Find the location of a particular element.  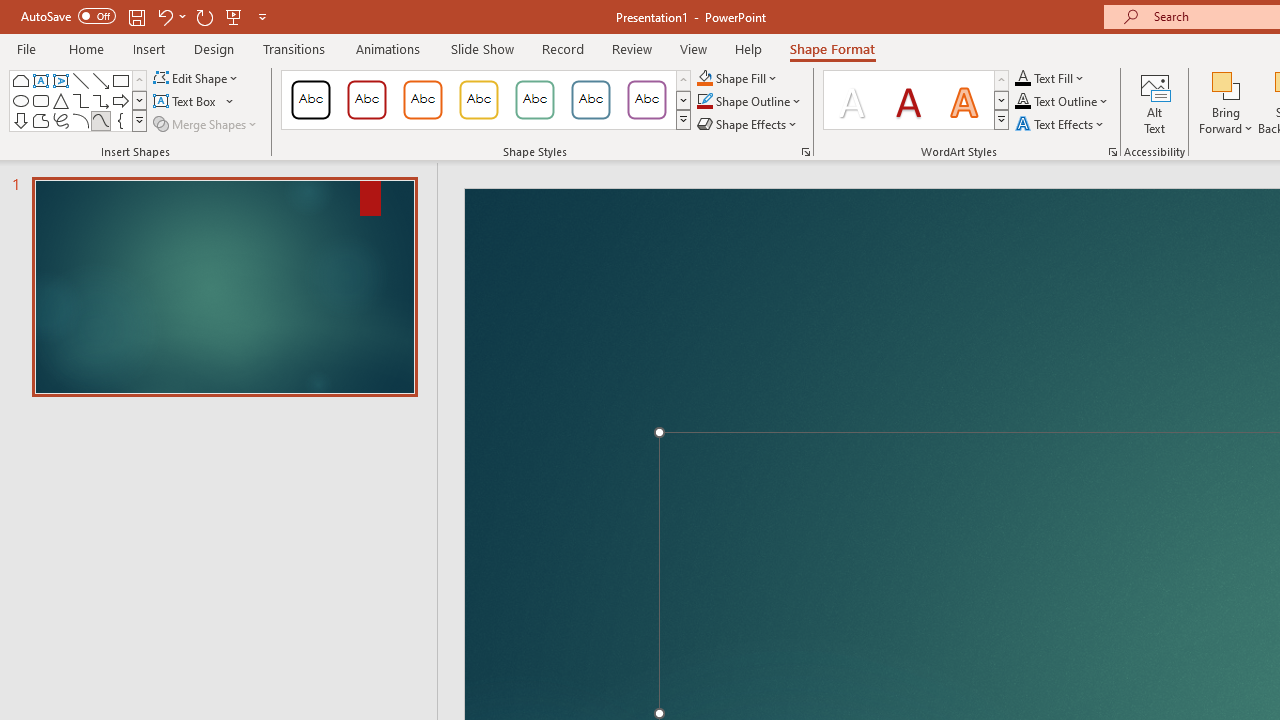

Fill: White, Text color 1; Shadow is located at coordinates (852, 100).